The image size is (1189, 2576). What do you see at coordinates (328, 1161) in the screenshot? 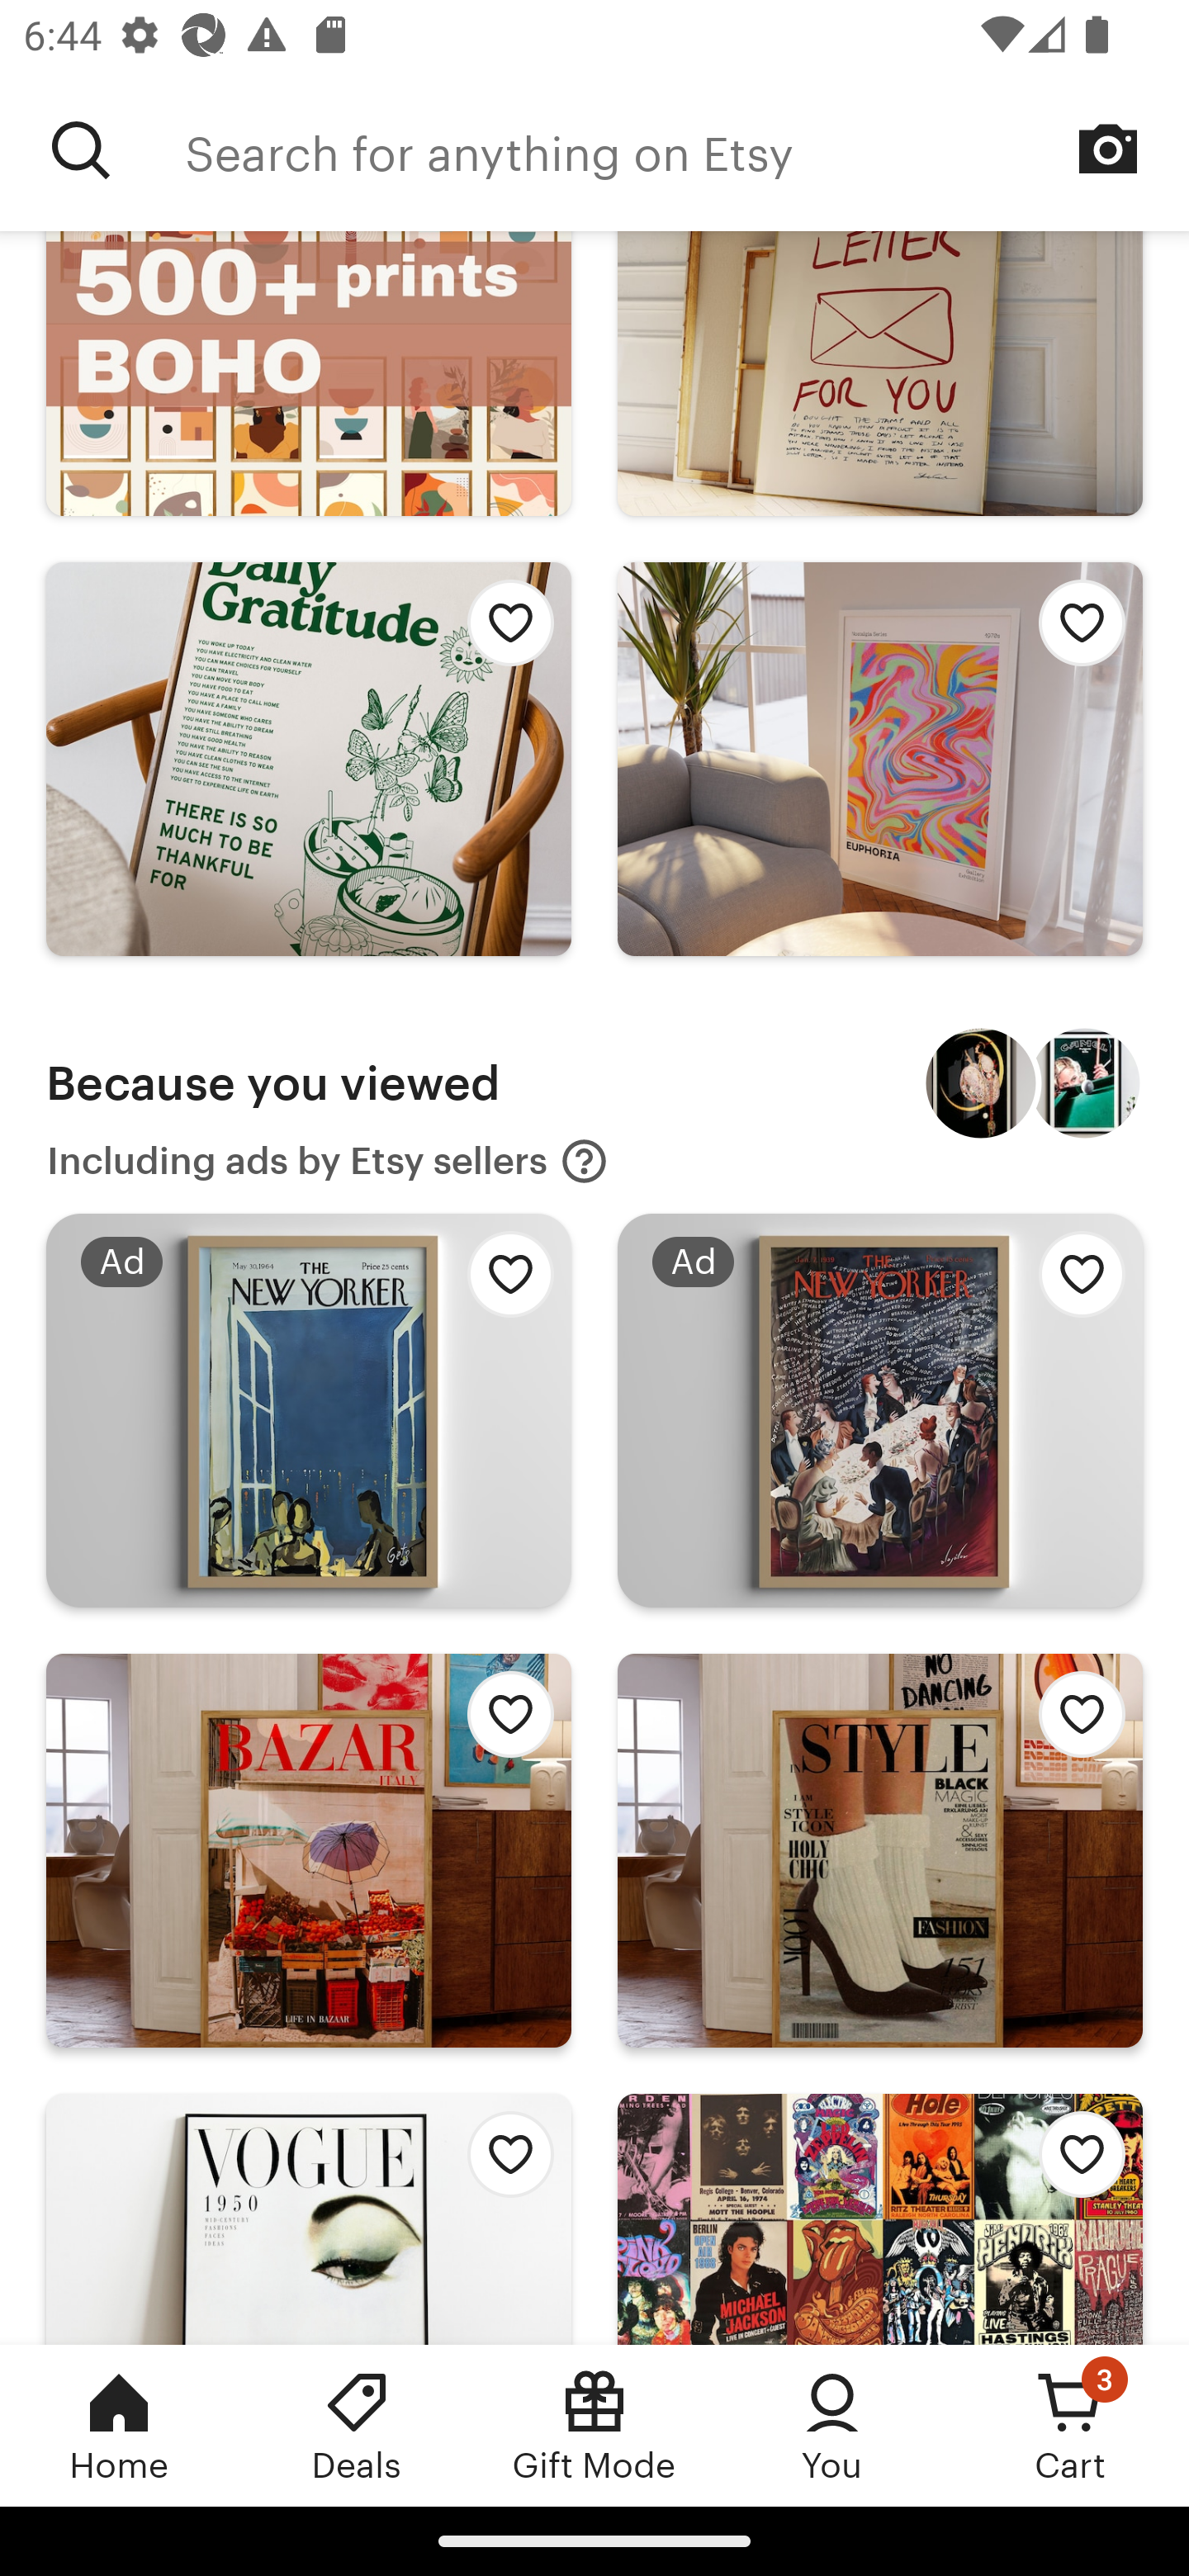
I see `Including ads by Etsy sellers` at bounding box center [328, 1161].